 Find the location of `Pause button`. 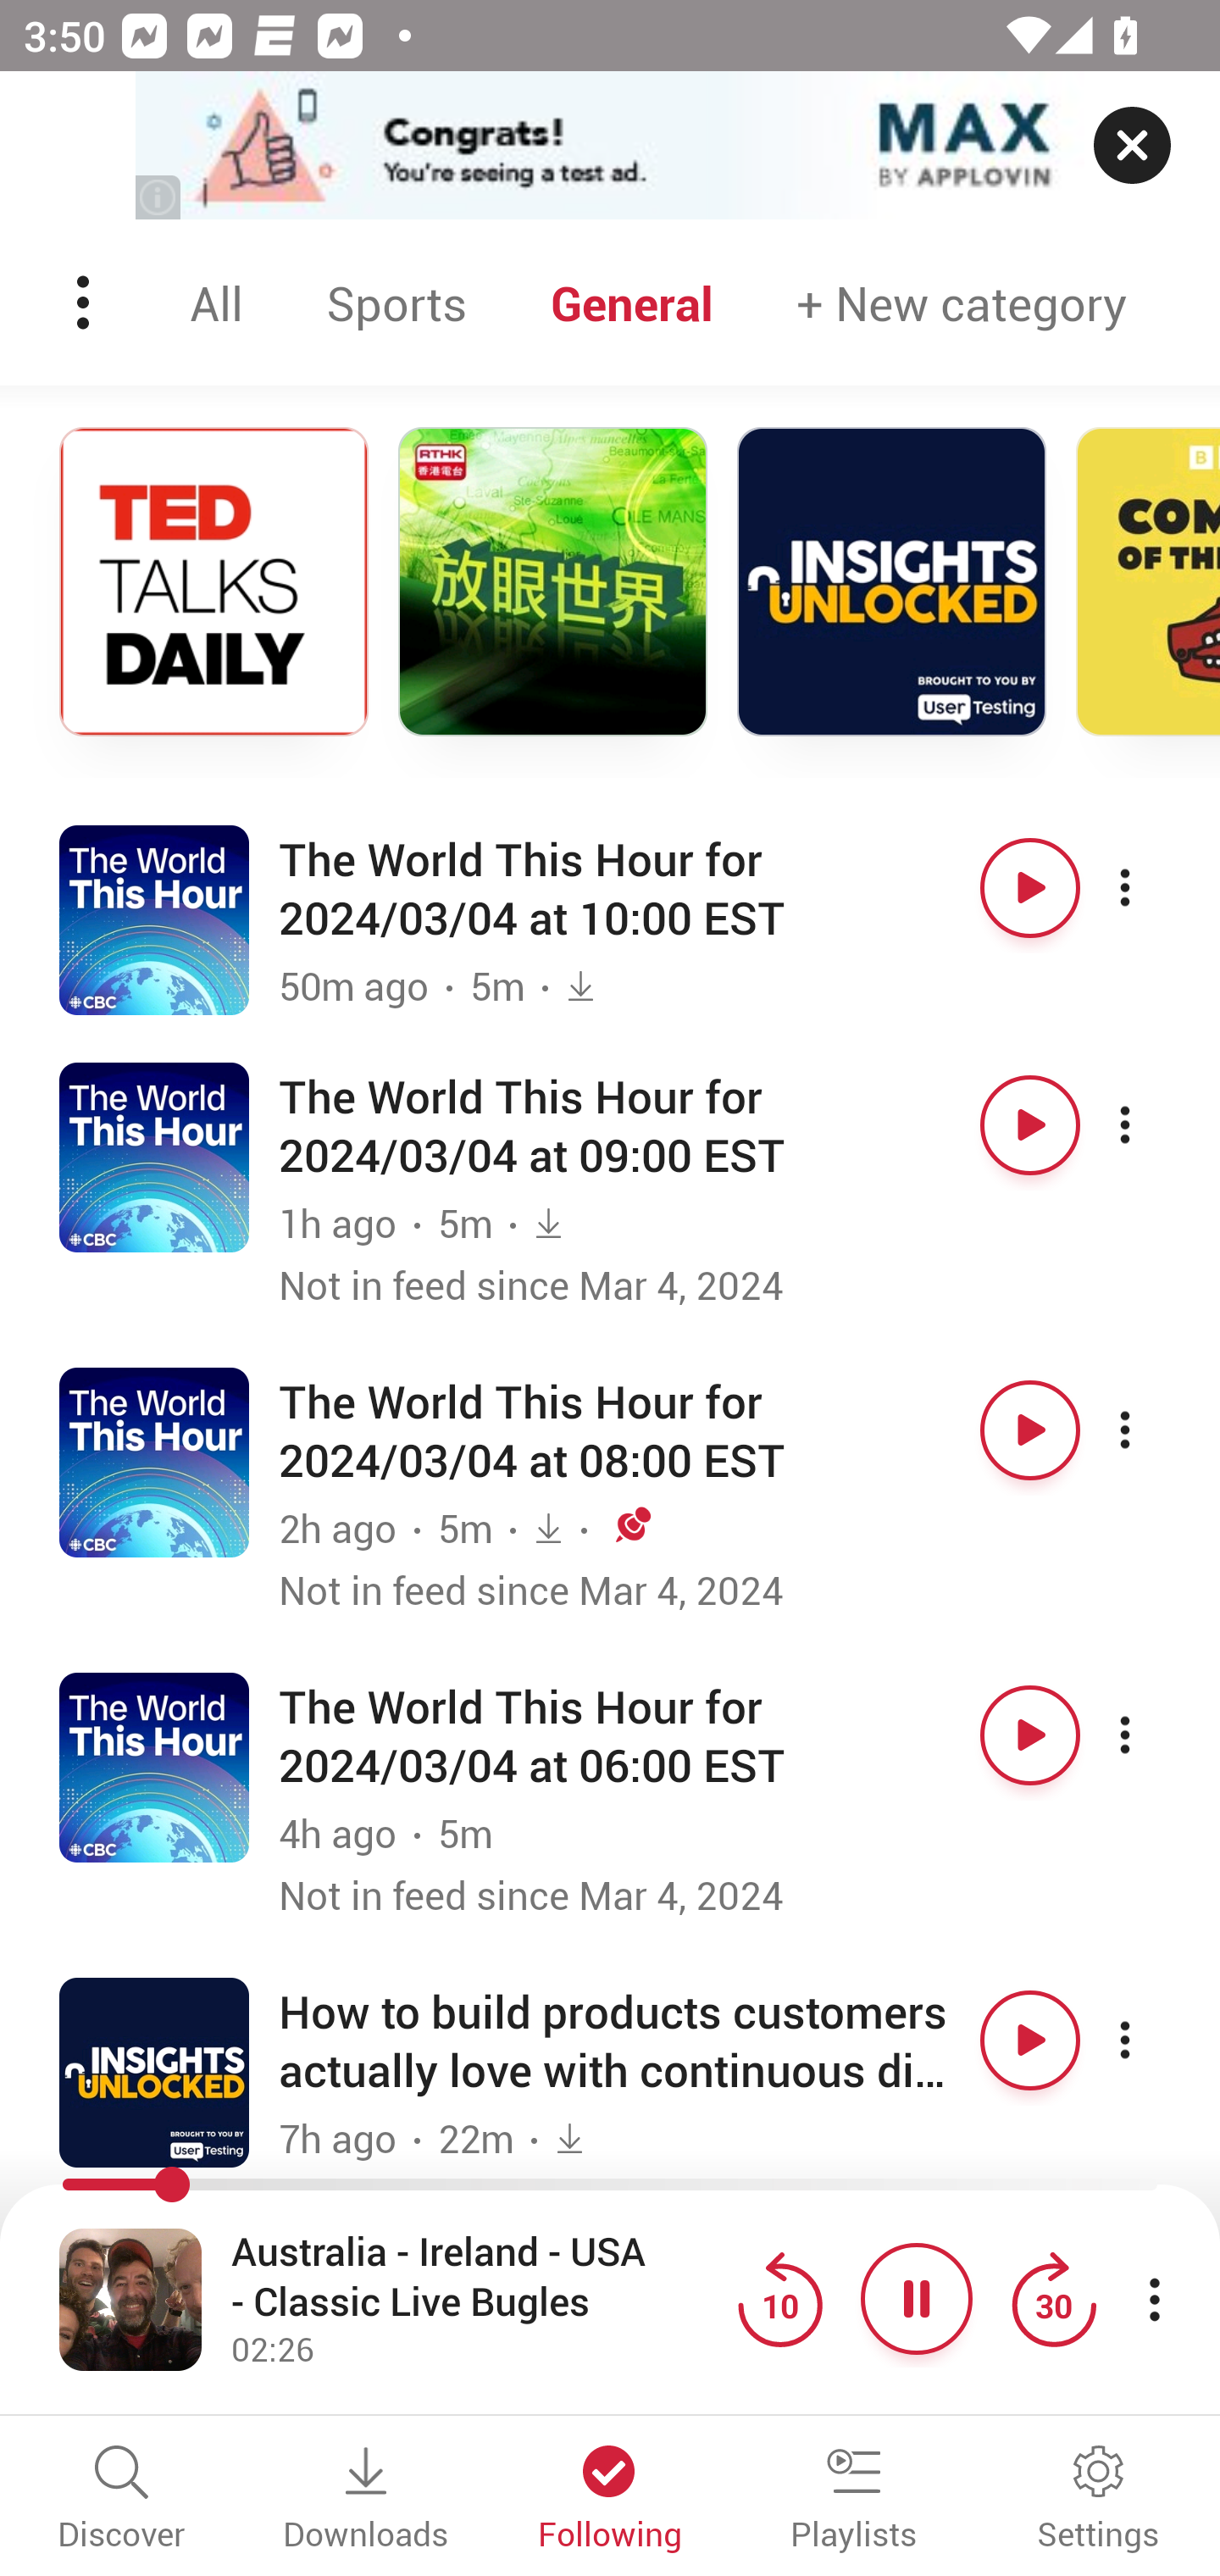

Pause button is located at coordinates (917, 2298).